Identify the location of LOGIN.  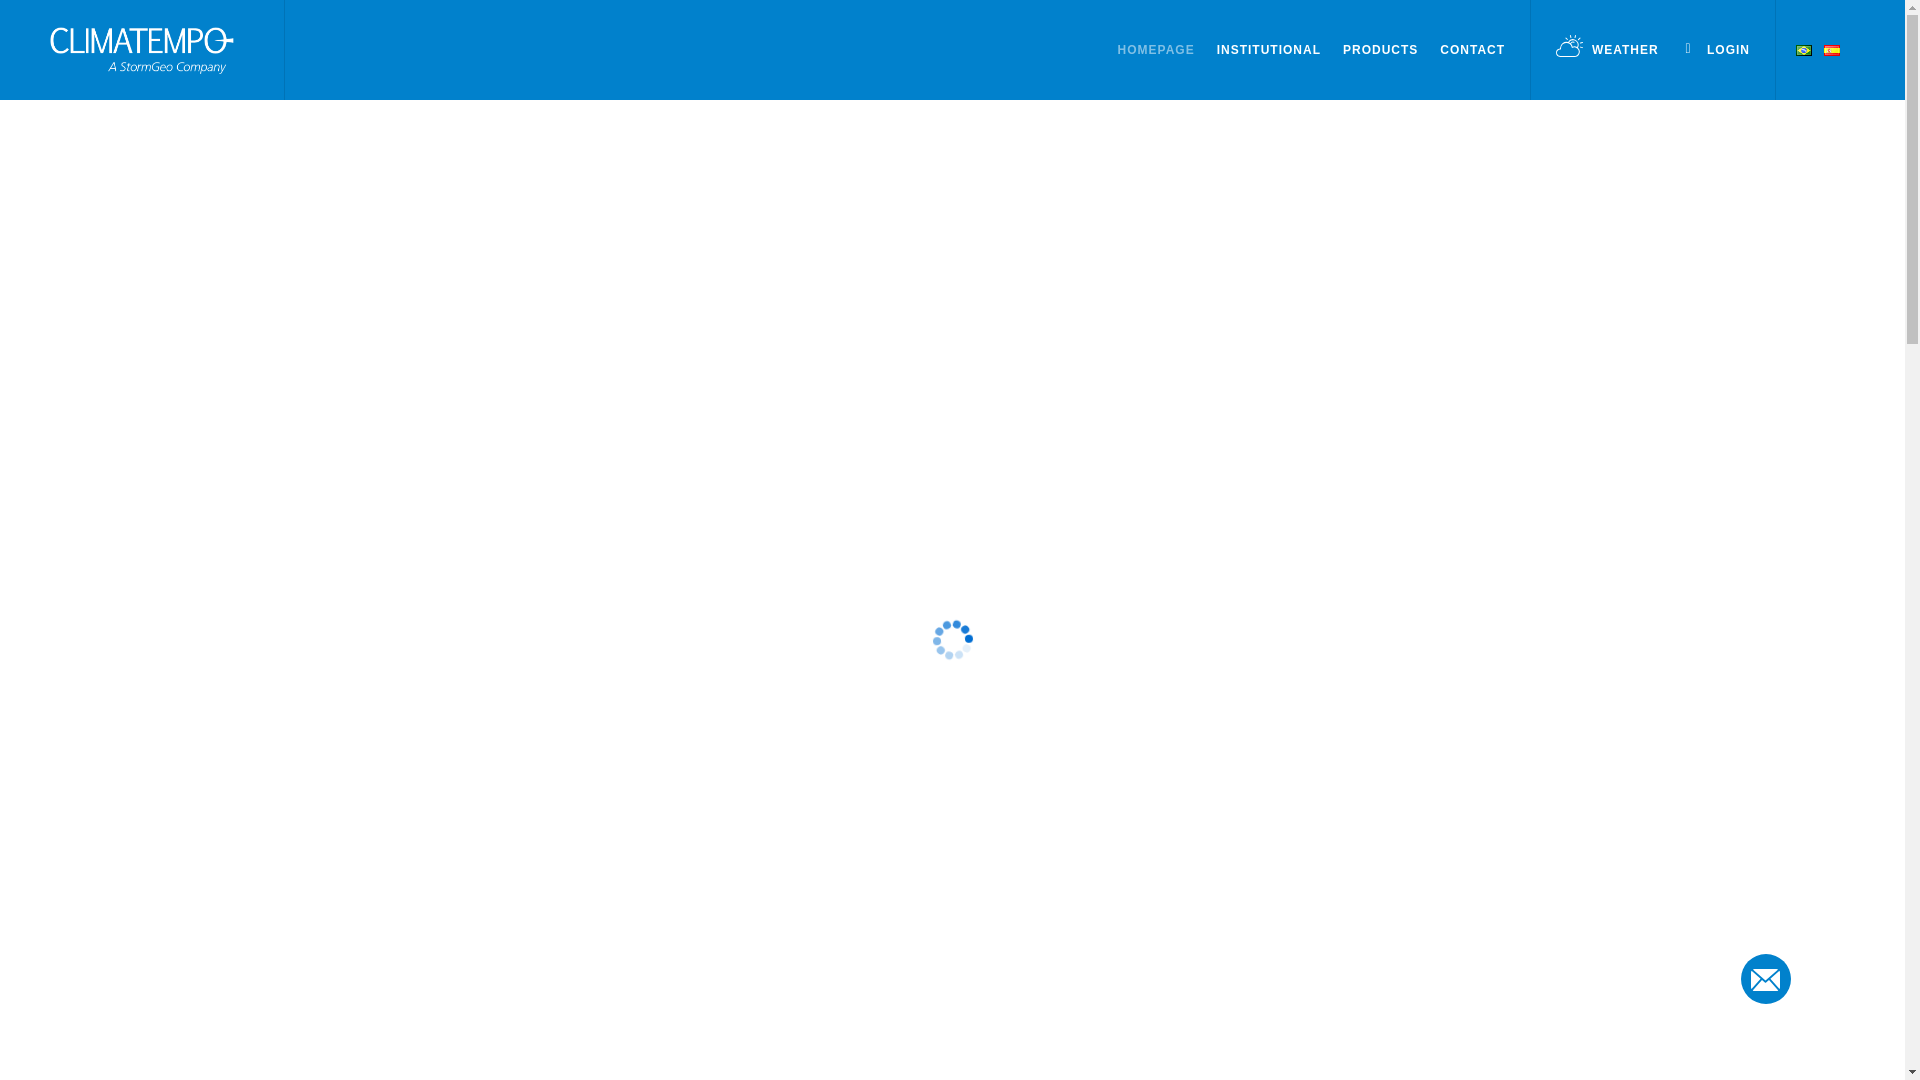
(1715, 50).